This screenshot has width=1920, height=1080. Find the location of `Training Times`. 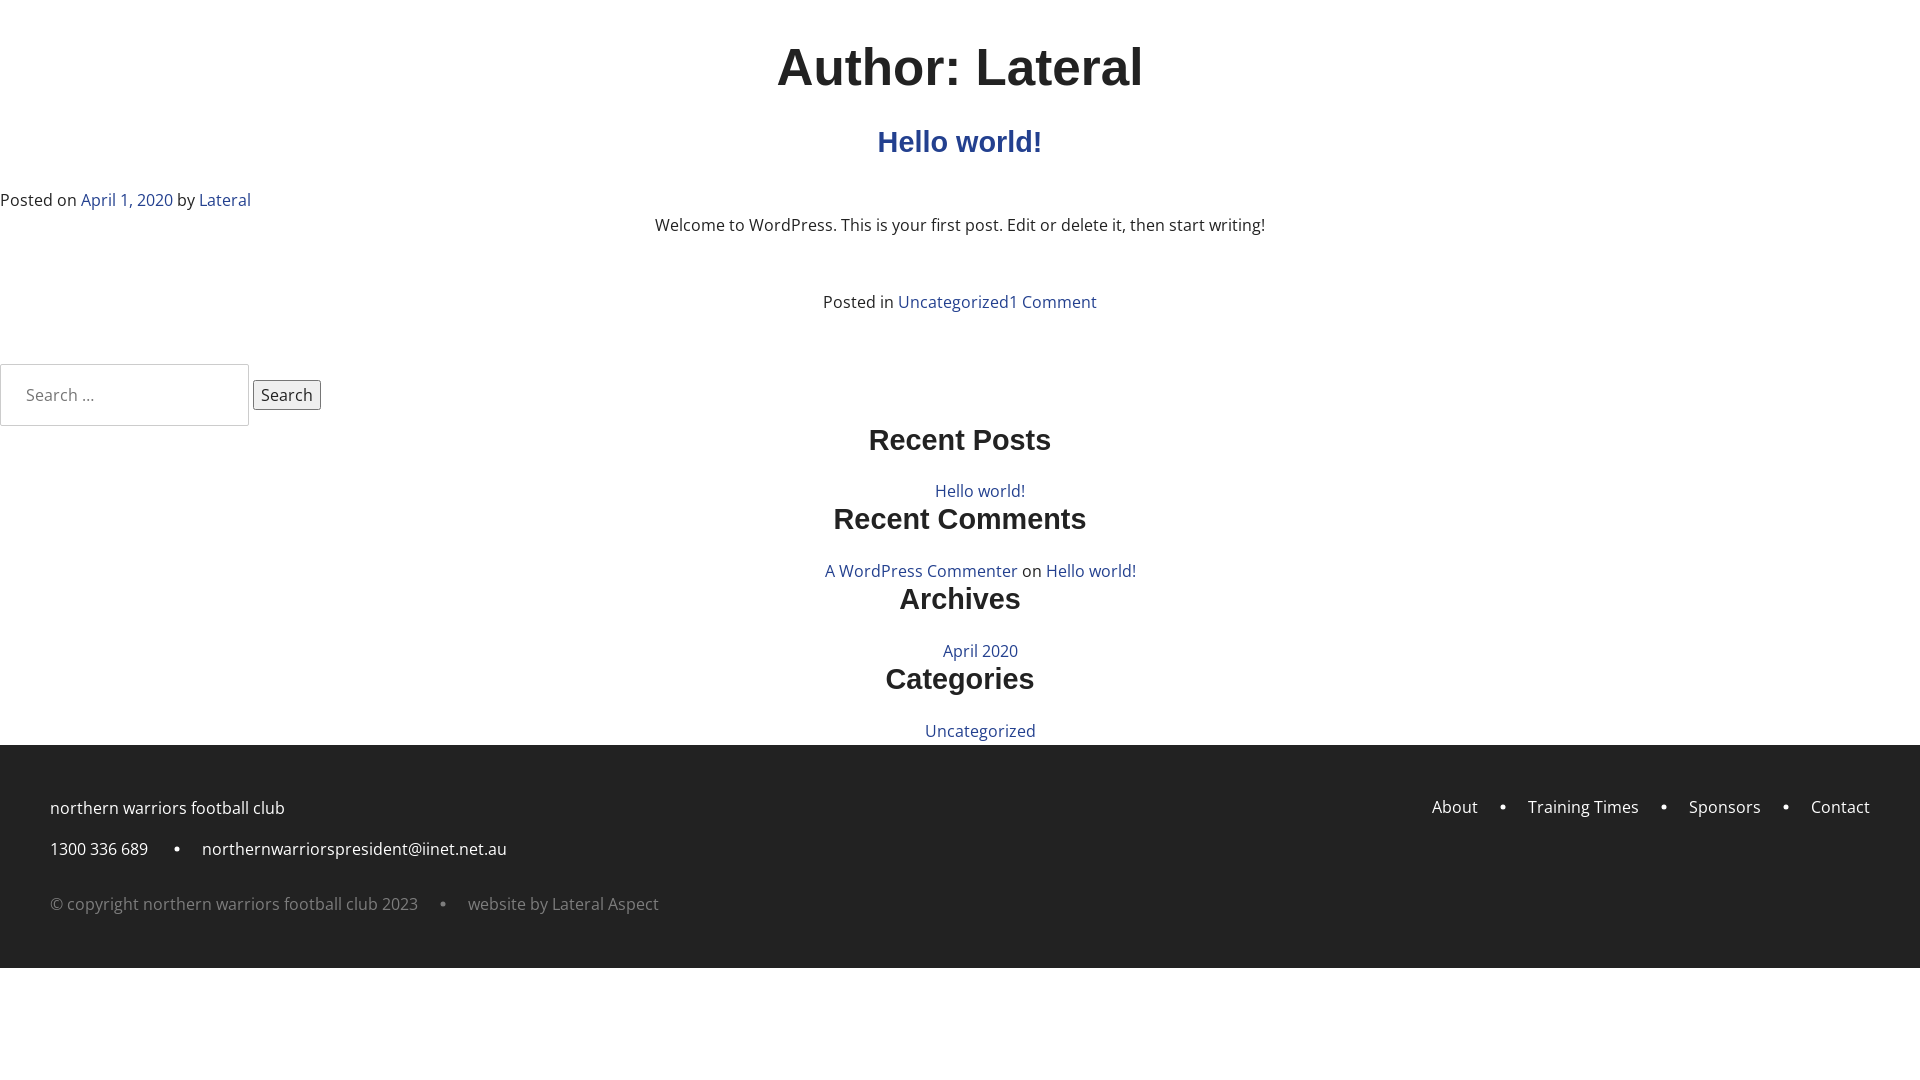

Training Times is located at coordinates (1588, 101).